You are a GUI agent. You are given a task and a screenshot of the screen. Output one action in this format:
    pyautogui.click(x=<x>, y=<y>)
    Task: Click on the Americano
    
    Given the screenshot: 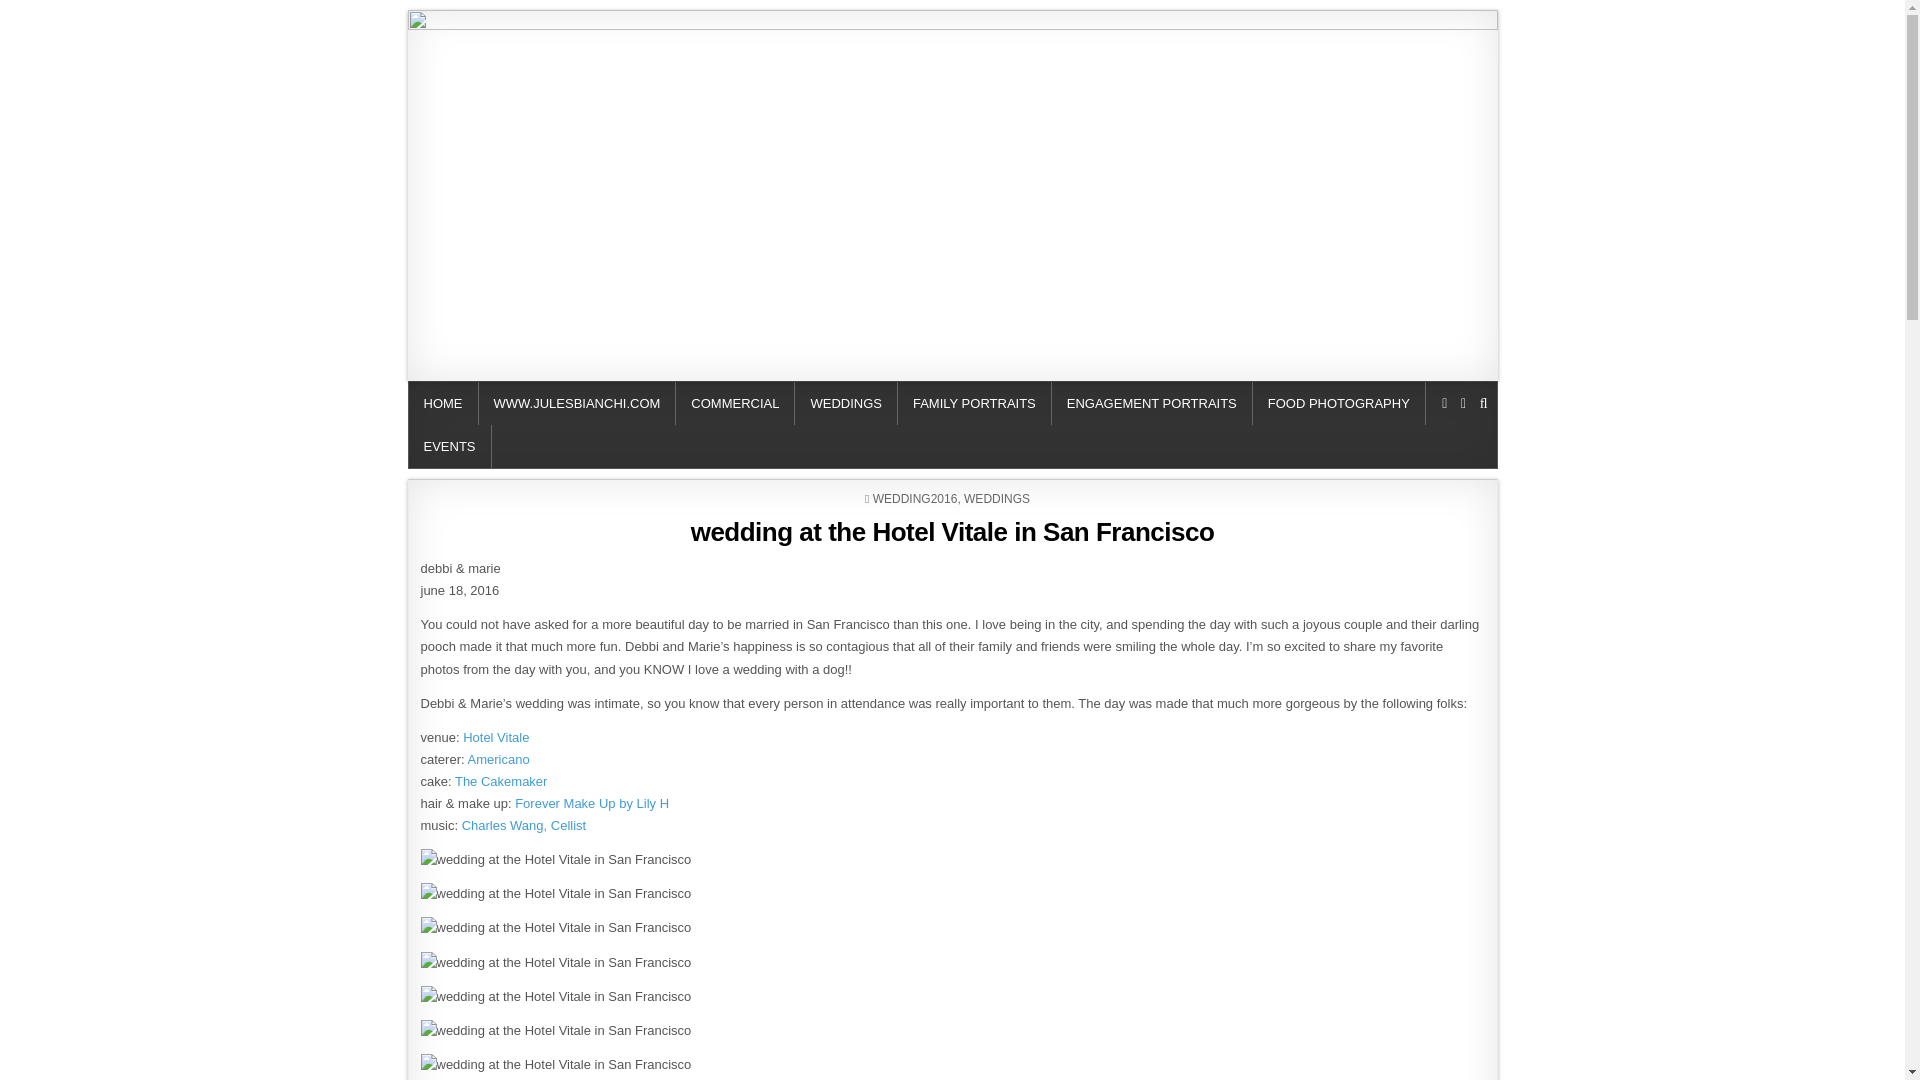 What is the action you would take?
    pyautogui.click(x=498, y=758)
    